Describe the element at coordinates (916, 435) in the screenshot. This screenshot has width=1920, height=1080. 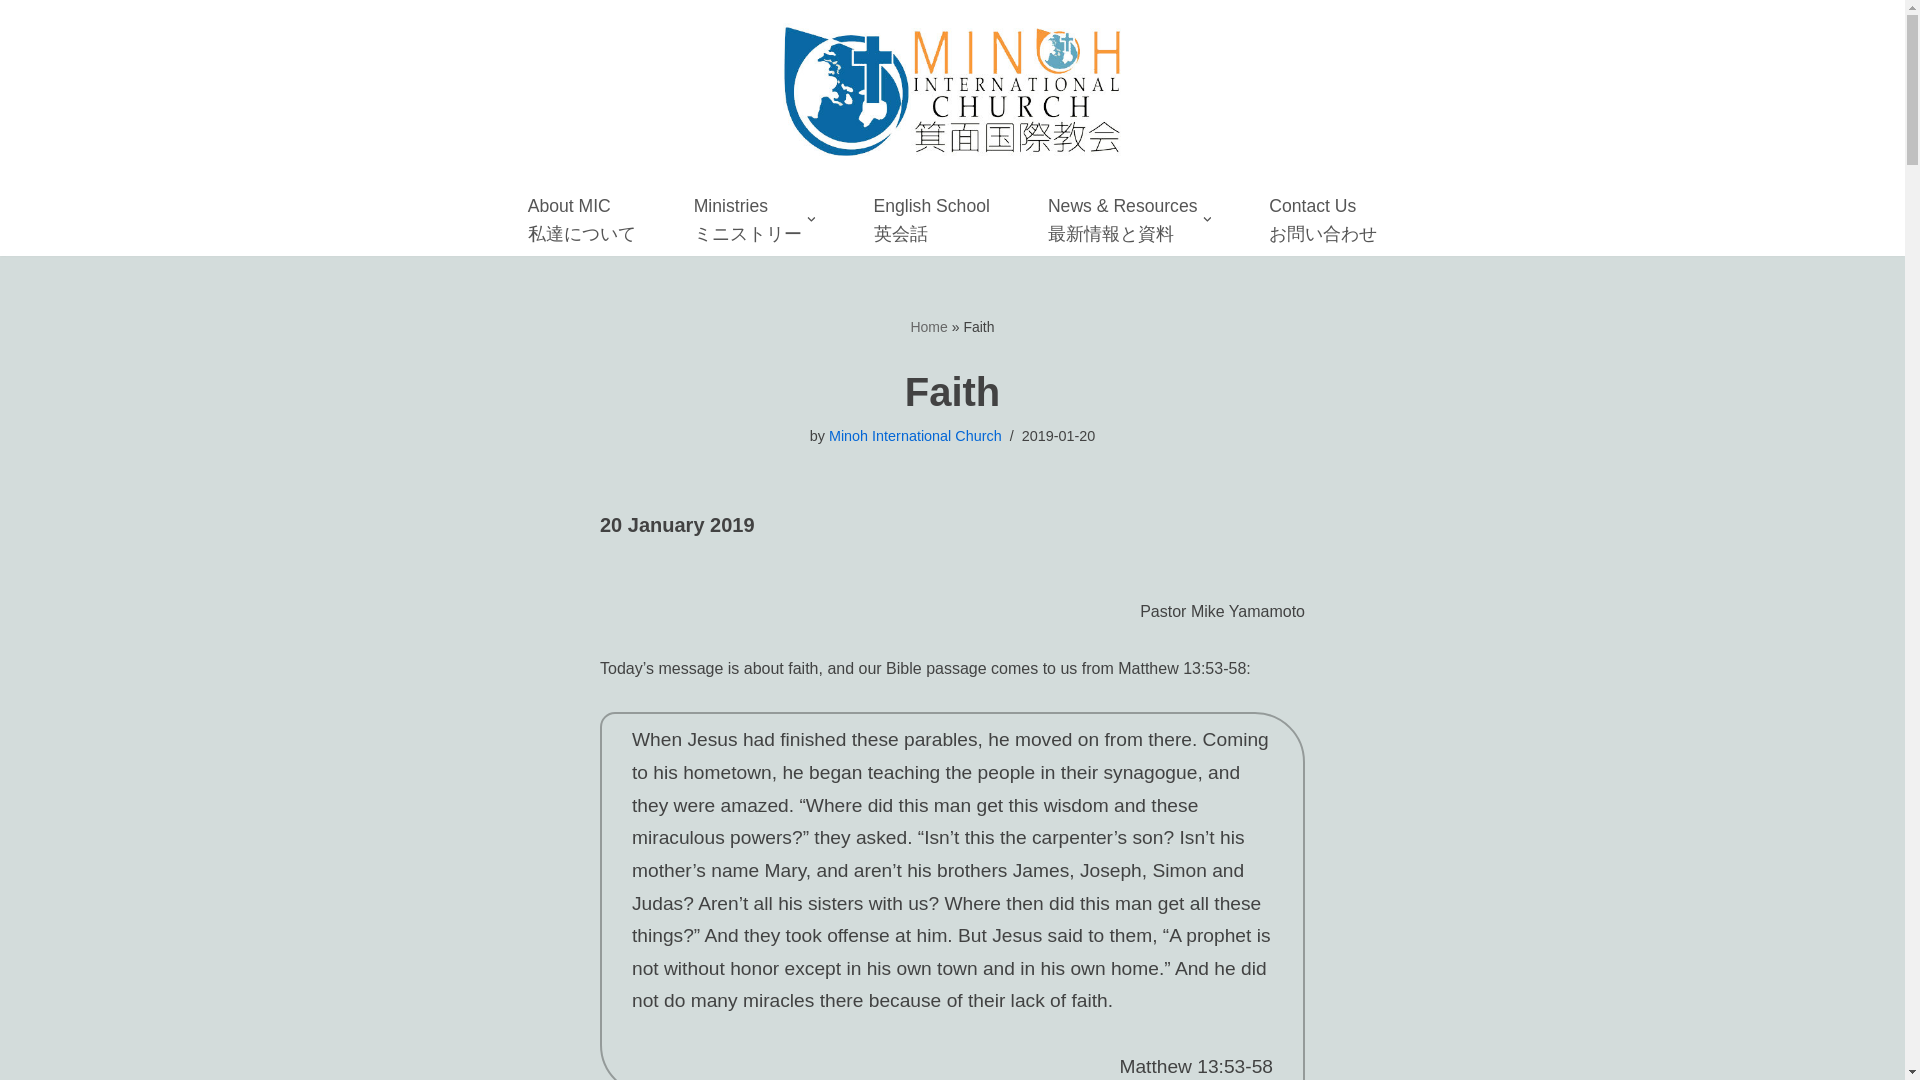
I see `Posts by Minoh International Church` at that location.